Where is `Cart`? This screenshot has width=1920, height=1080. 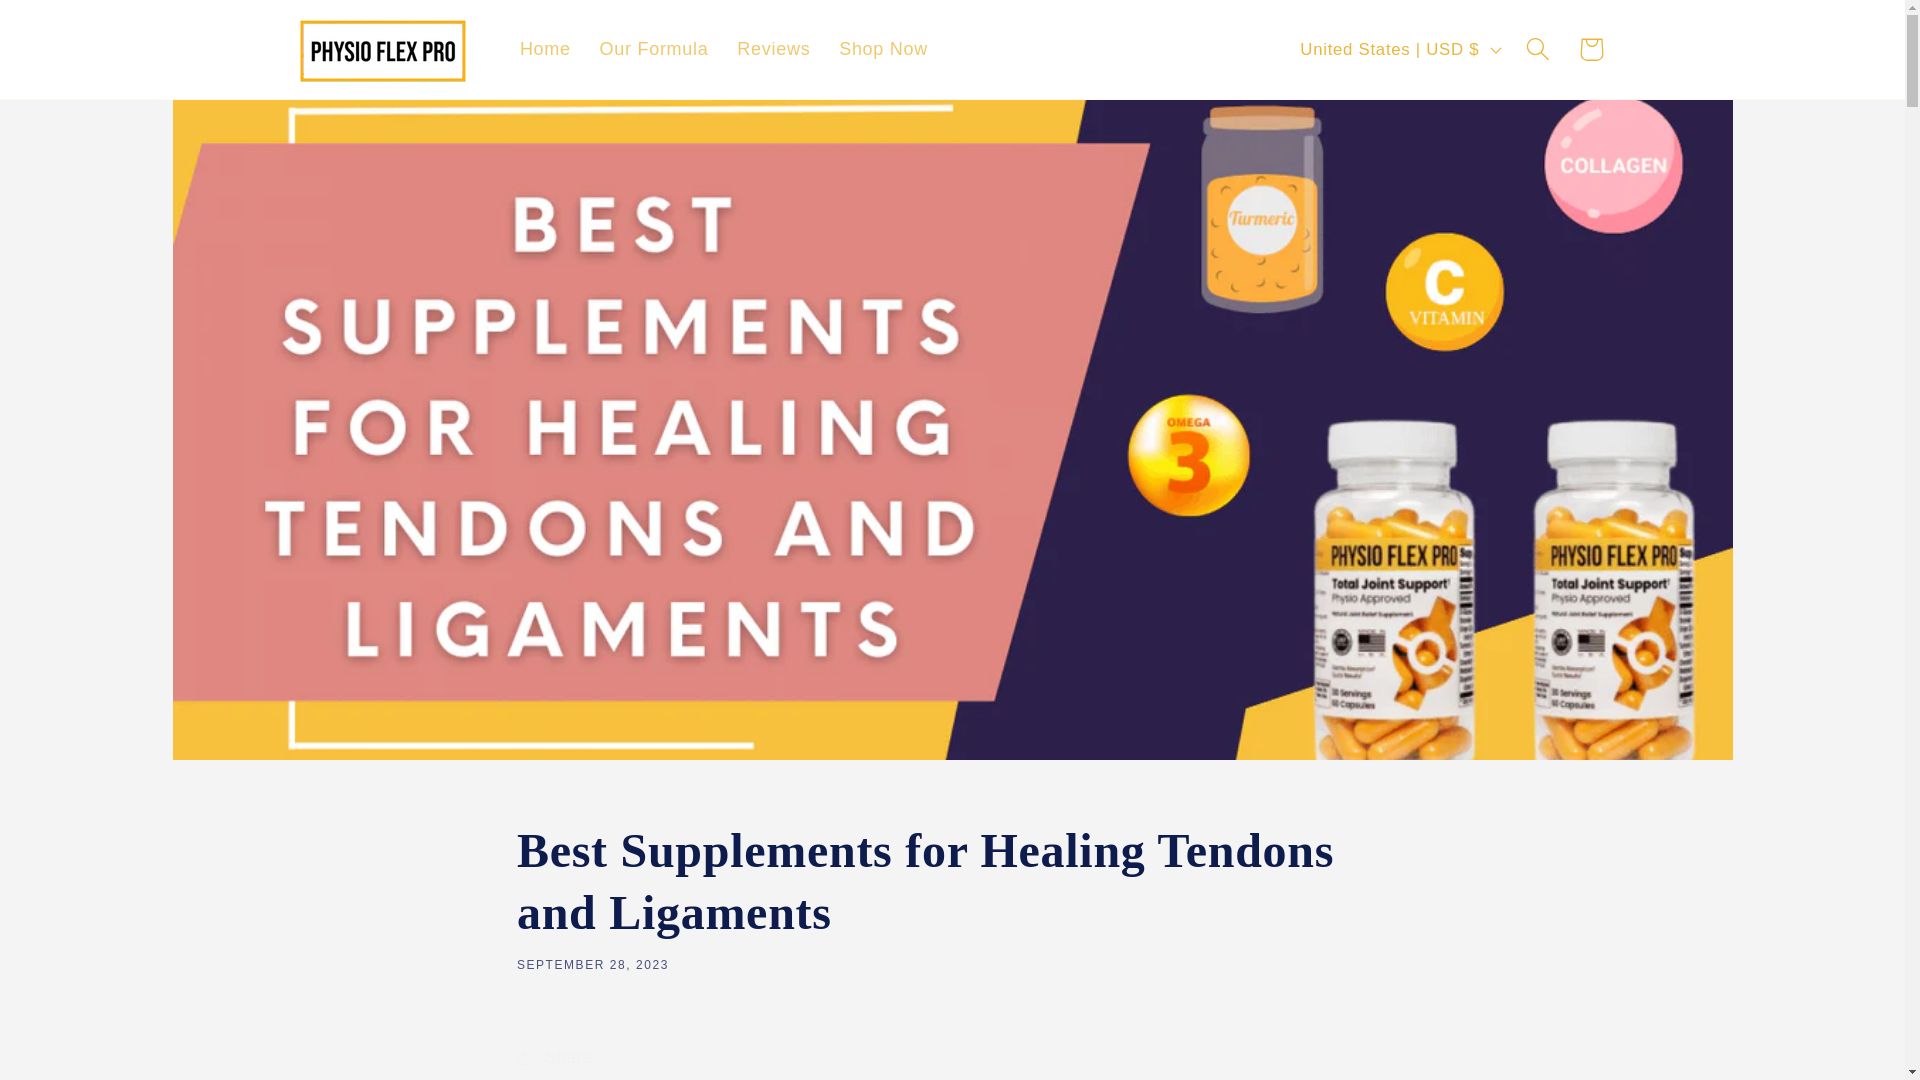 Cart is located at coordinates (1590, 48).